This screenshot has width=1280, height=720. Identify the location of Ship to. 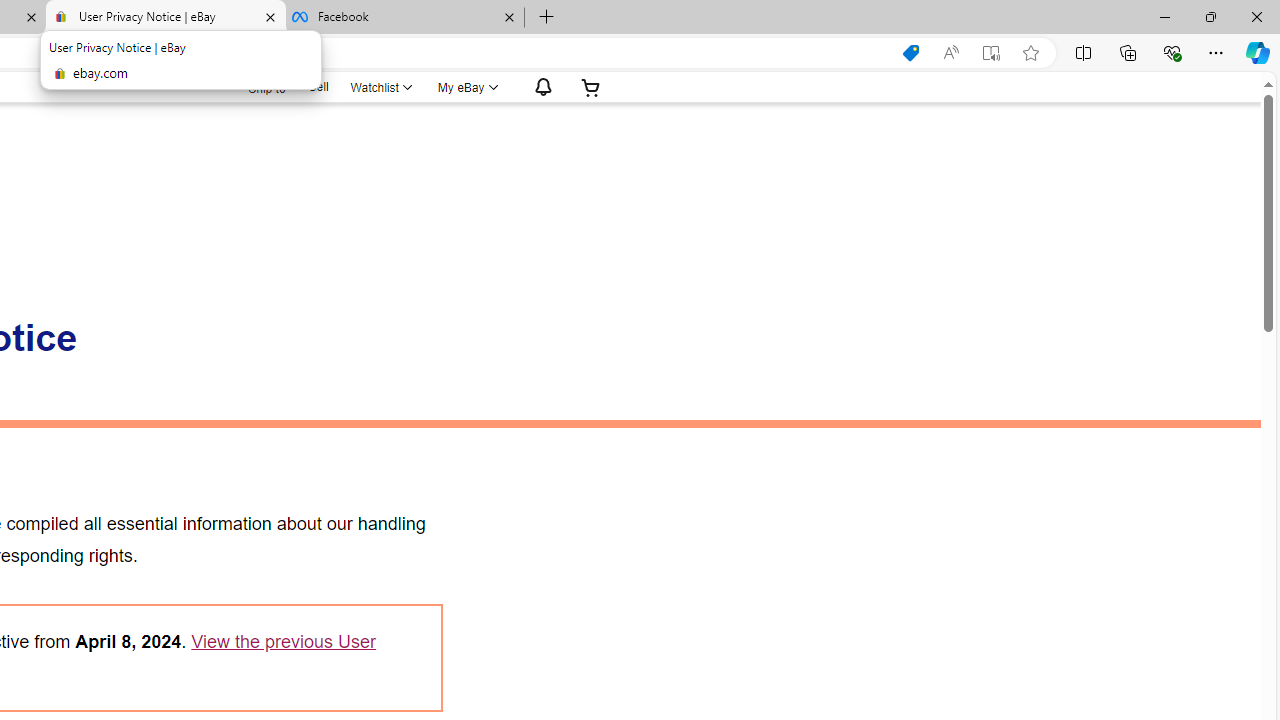
(254, 88).